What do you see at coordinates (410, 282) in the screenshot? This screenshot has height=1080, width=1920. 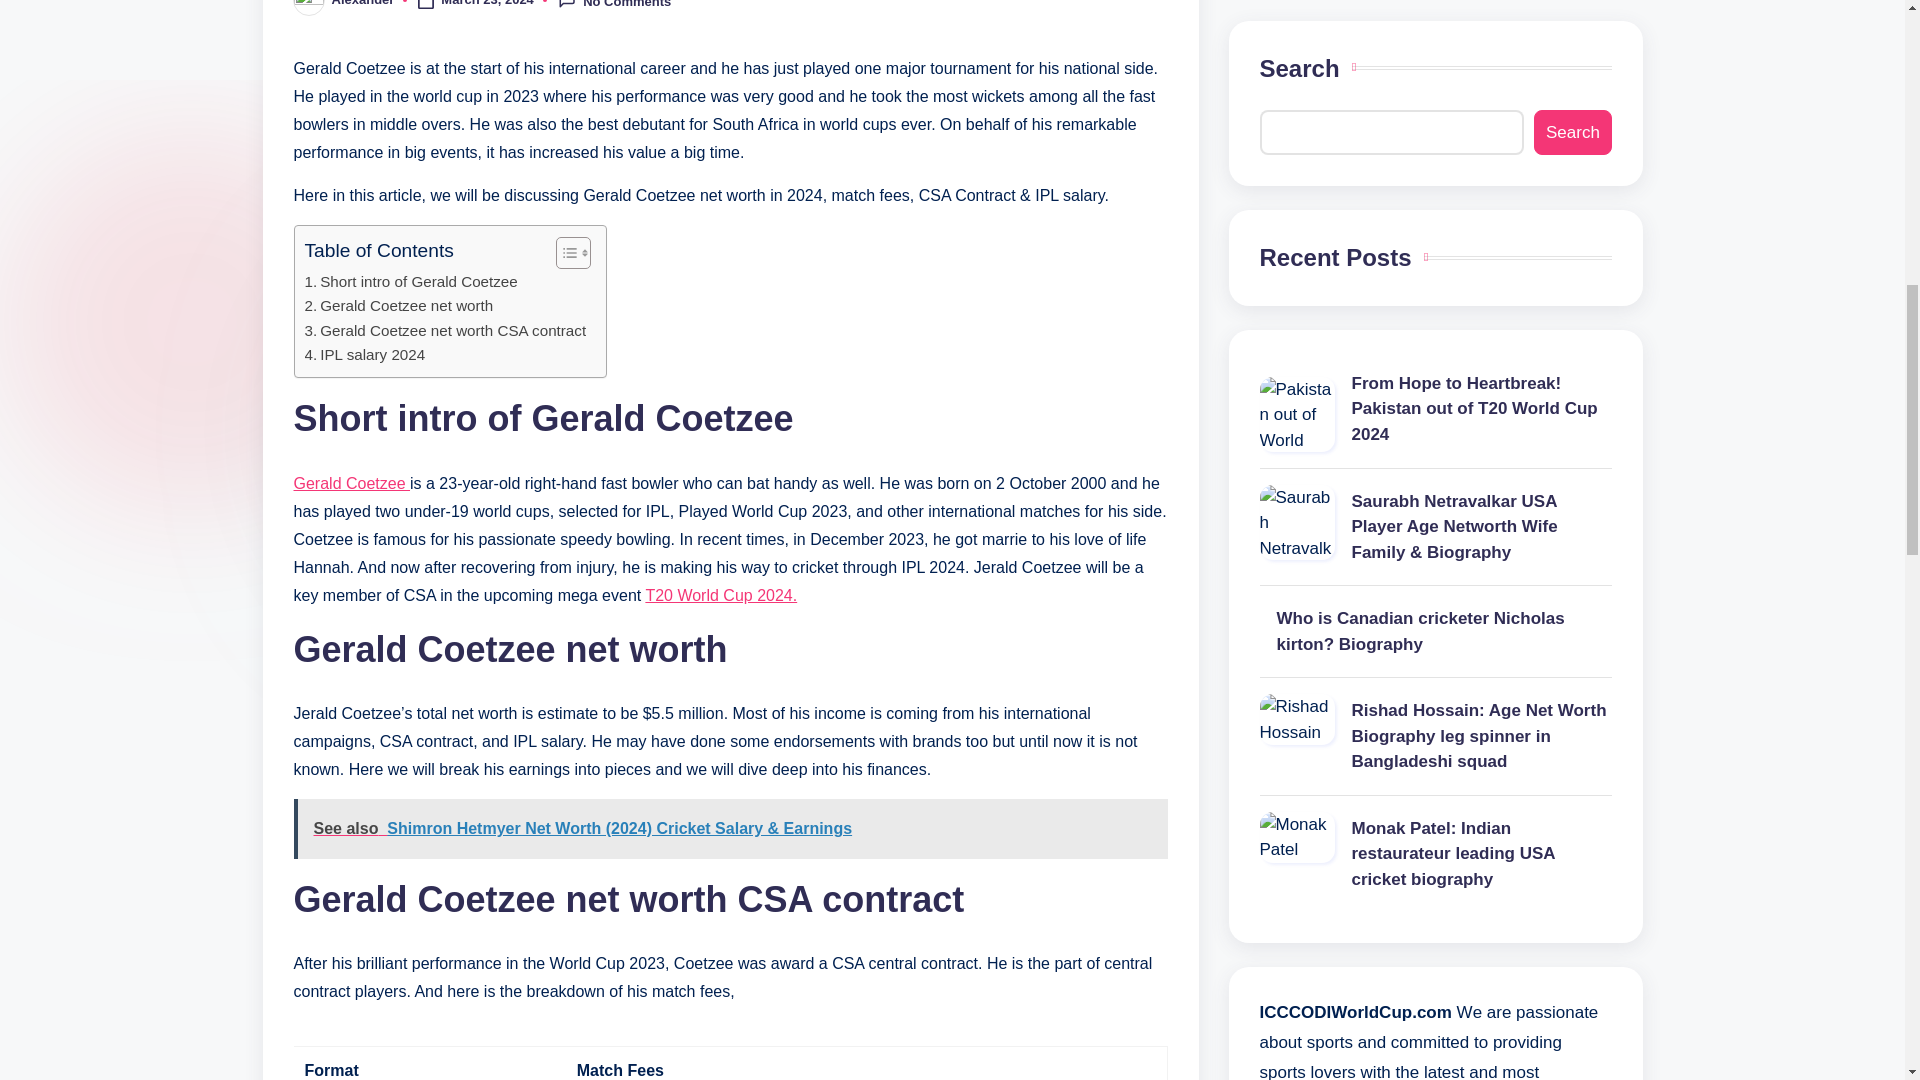 I see `Short intro of Gerald Coetzee` at bounding box center [410, 282].